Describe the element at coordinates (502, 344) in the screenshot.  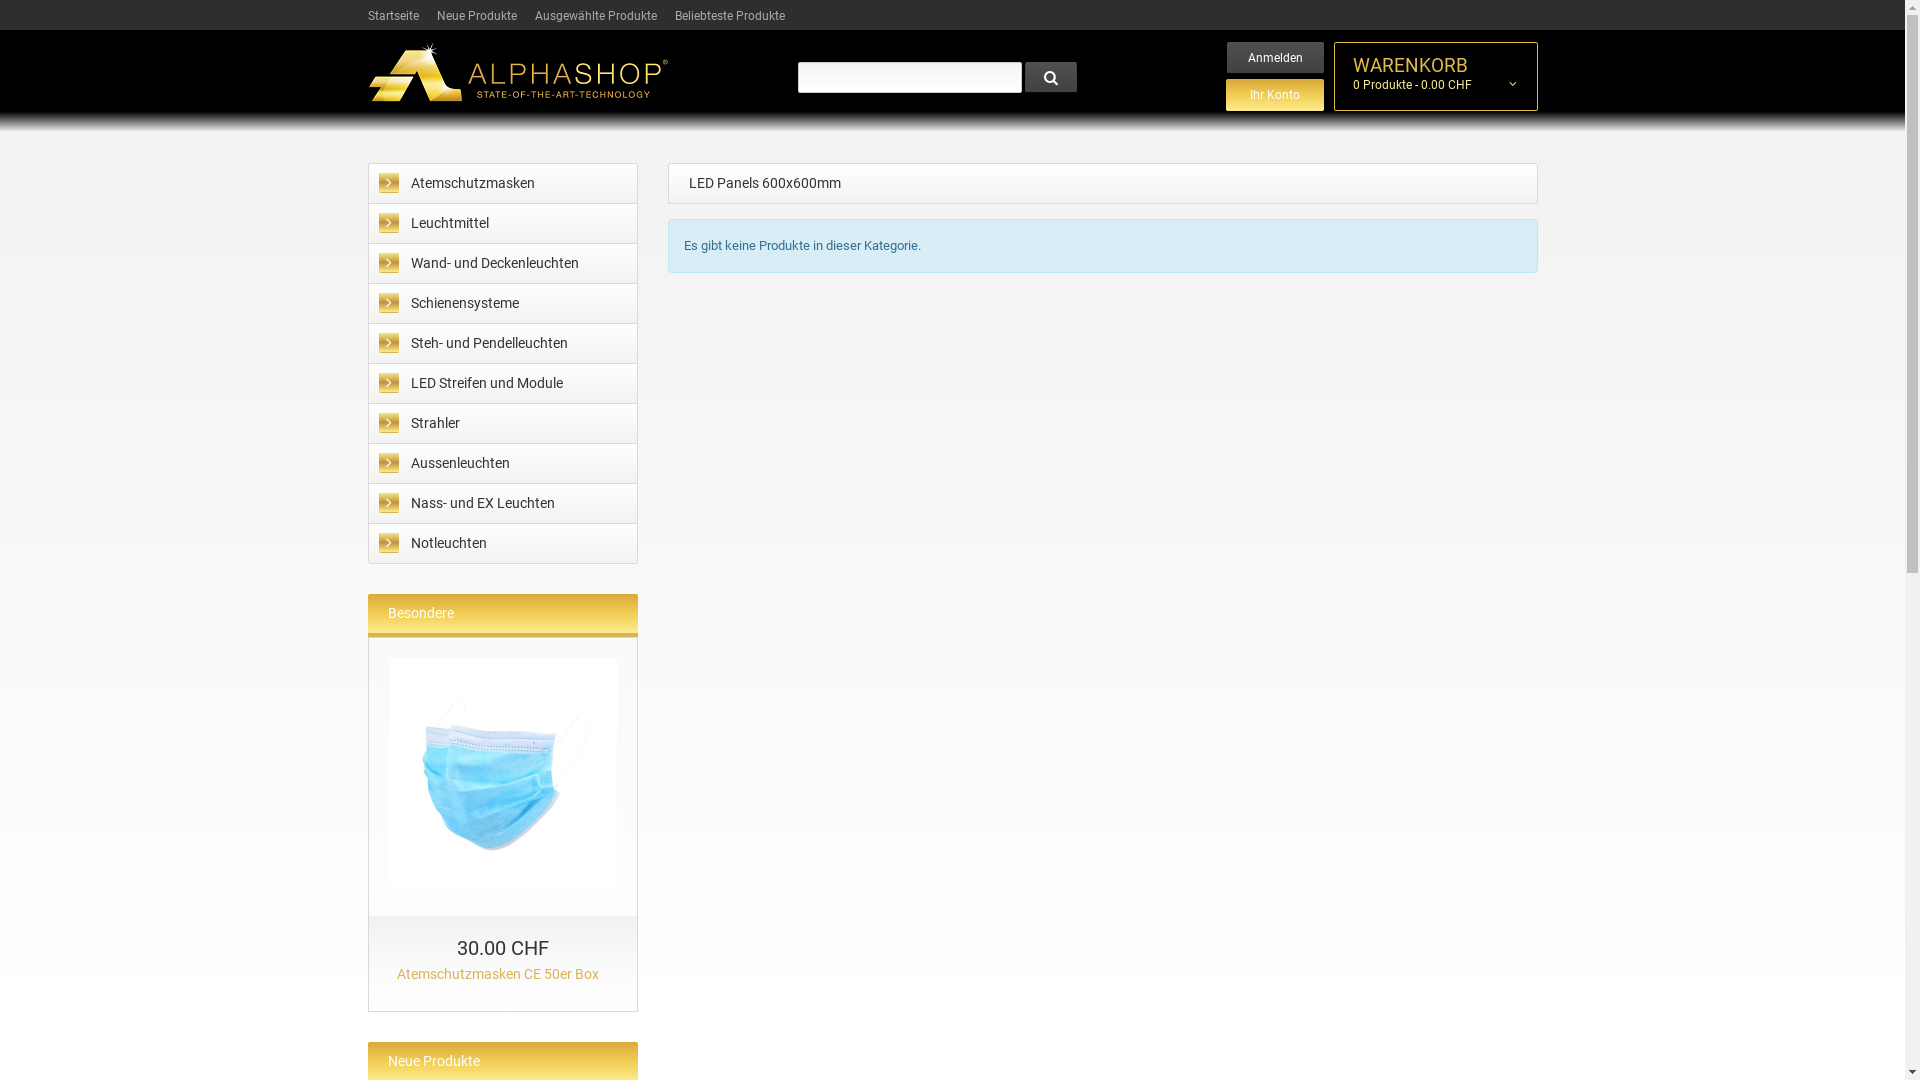
I see `Steh- und Pendelleuchten` at that location.